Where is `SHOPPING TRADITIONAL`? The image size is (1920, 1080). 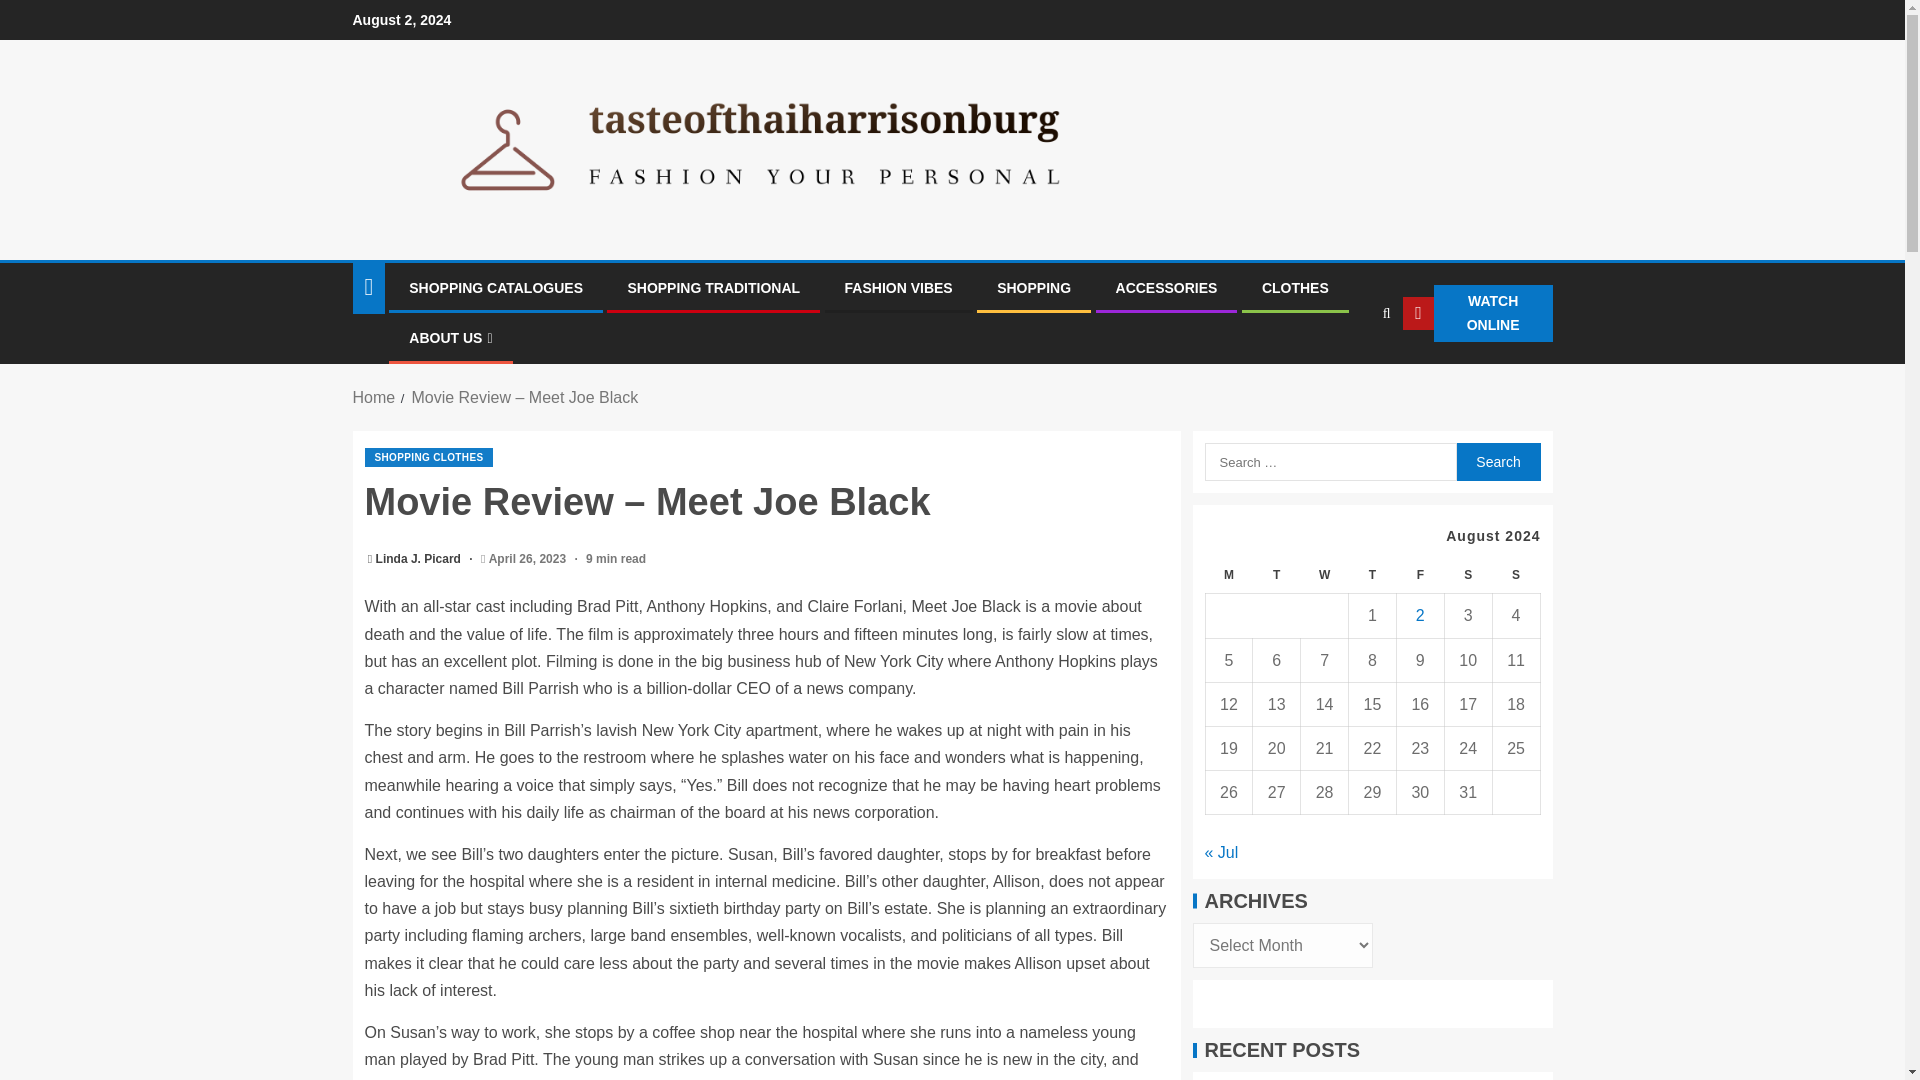
SHOPPING TRADITIONAL is located at coordinates (714, 287).